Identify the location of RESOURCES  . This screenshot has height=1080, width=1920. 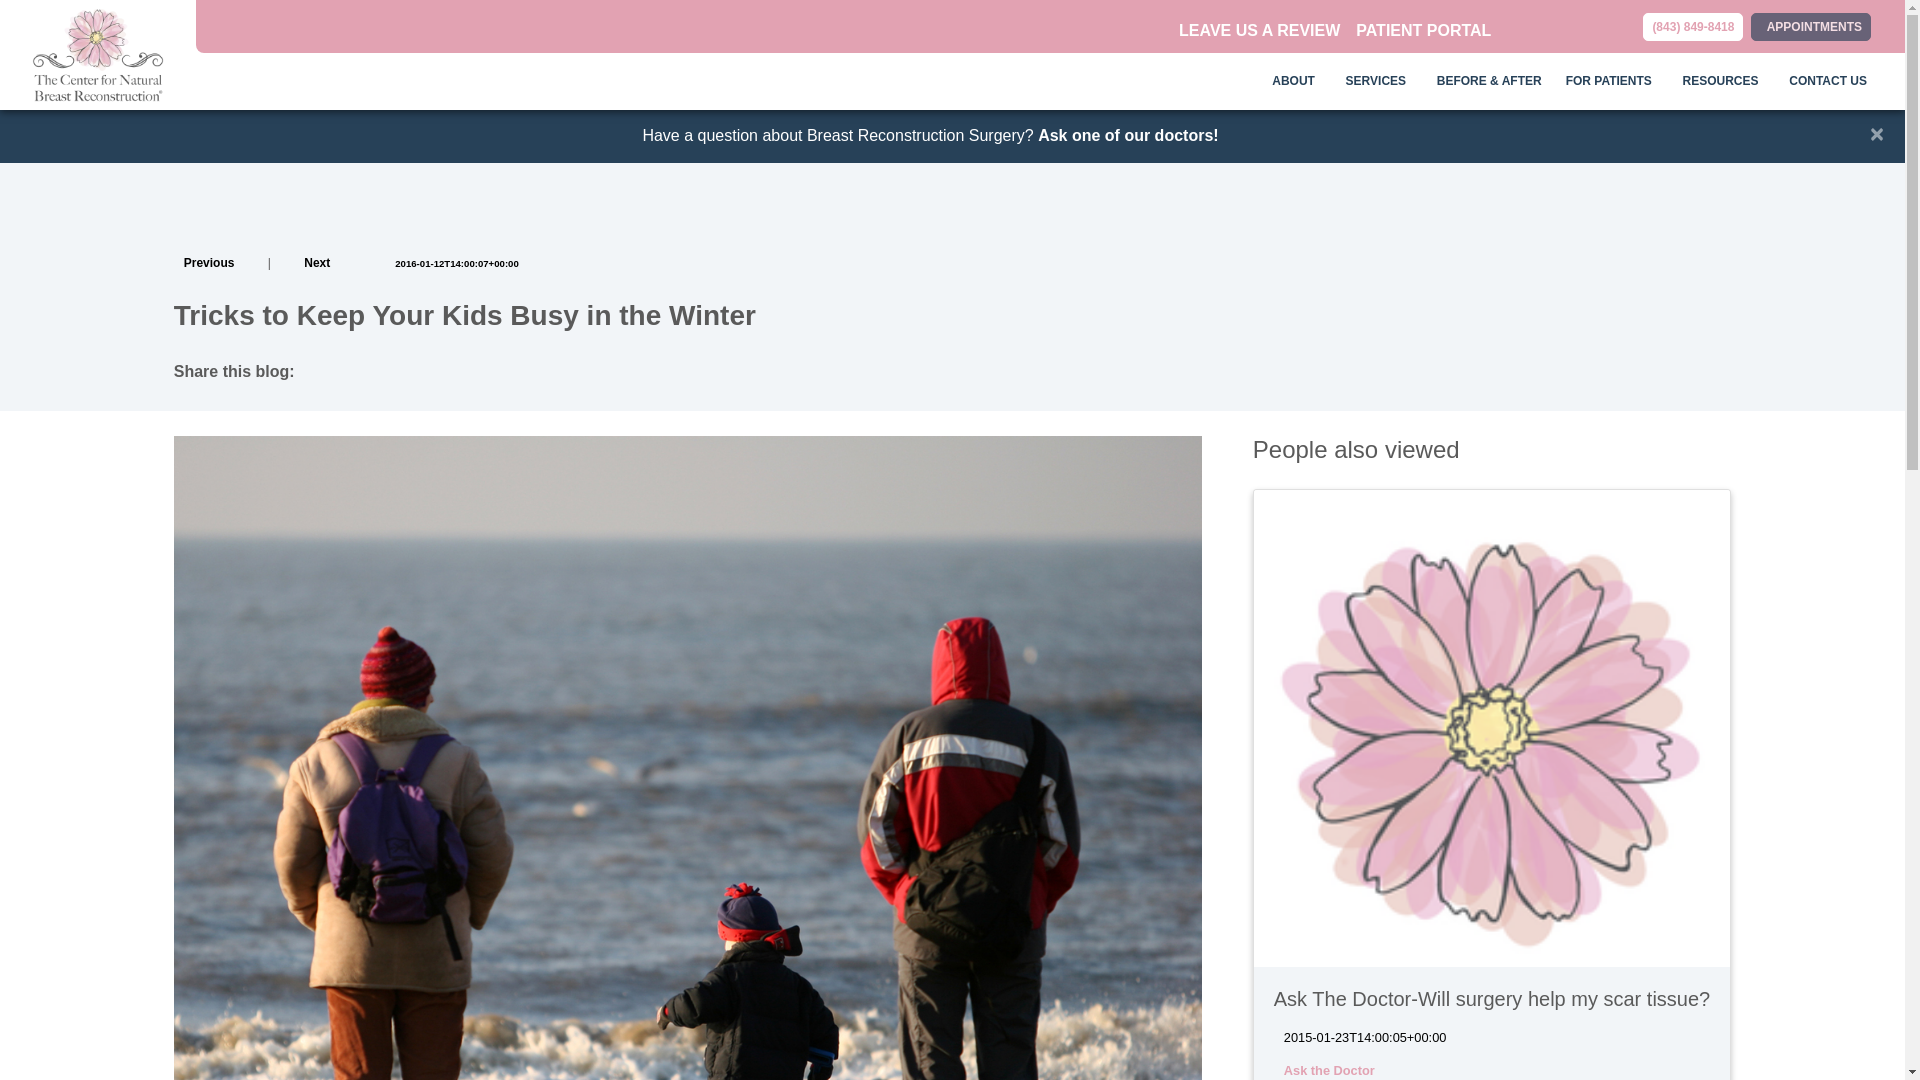
(1724, 81).